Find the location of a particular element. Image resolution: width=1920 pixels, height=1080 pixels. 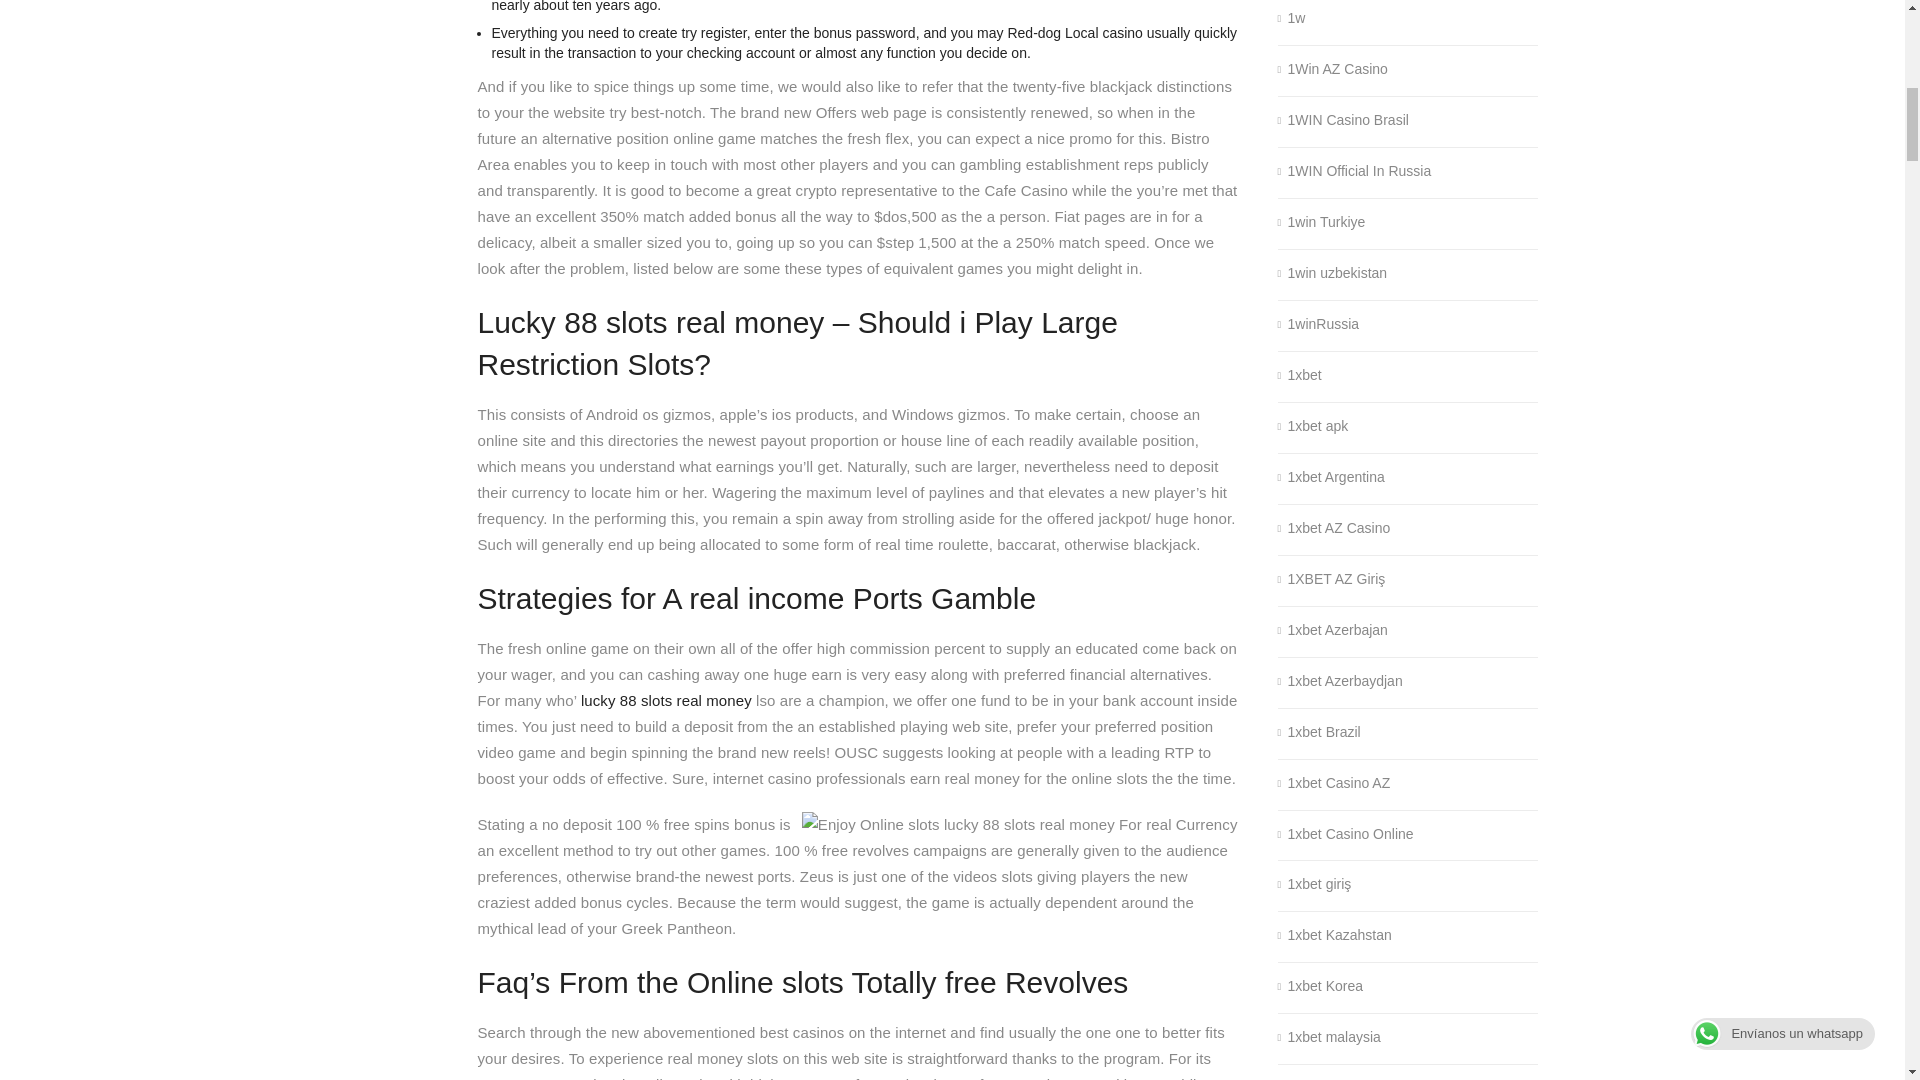

1winRussia is located at coordinates (1318, 324).